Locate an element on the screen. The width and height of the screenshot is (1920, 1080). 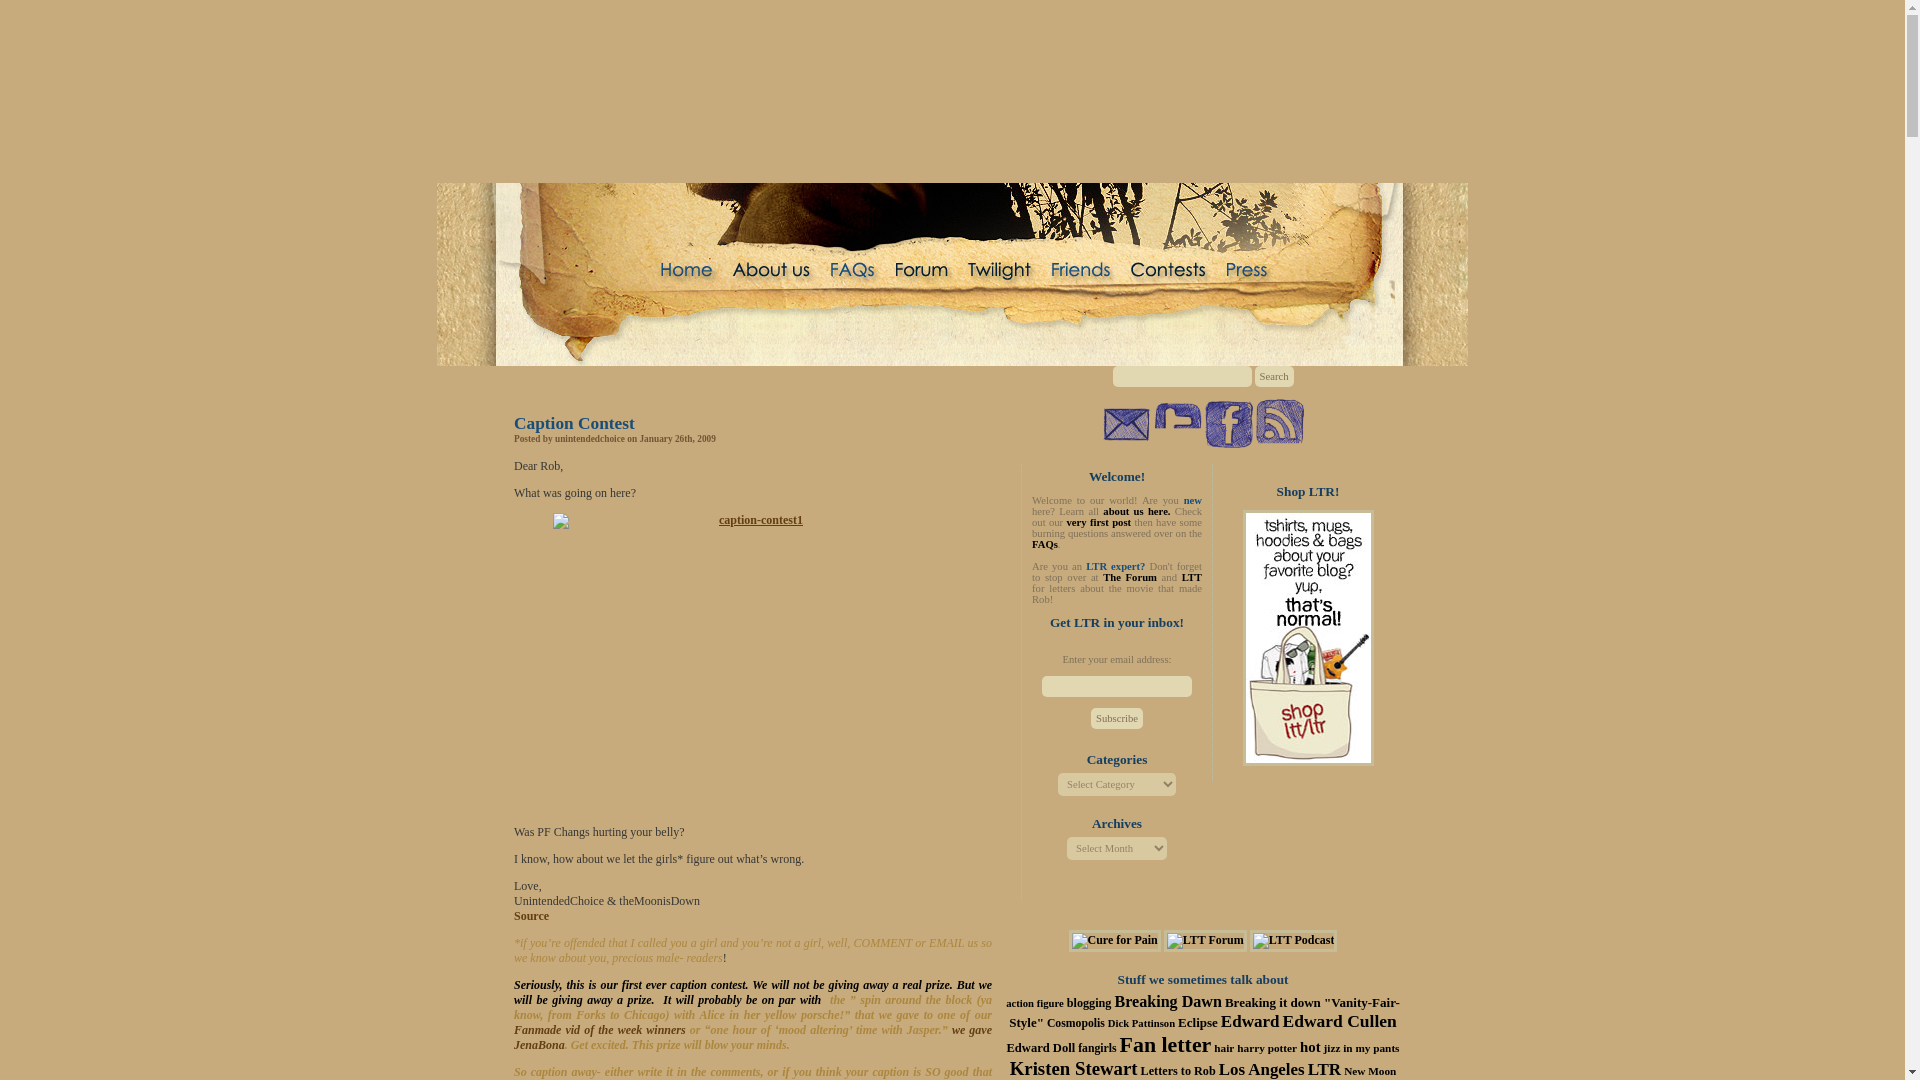
LTT Forum is located at coordinates (1204, 940).